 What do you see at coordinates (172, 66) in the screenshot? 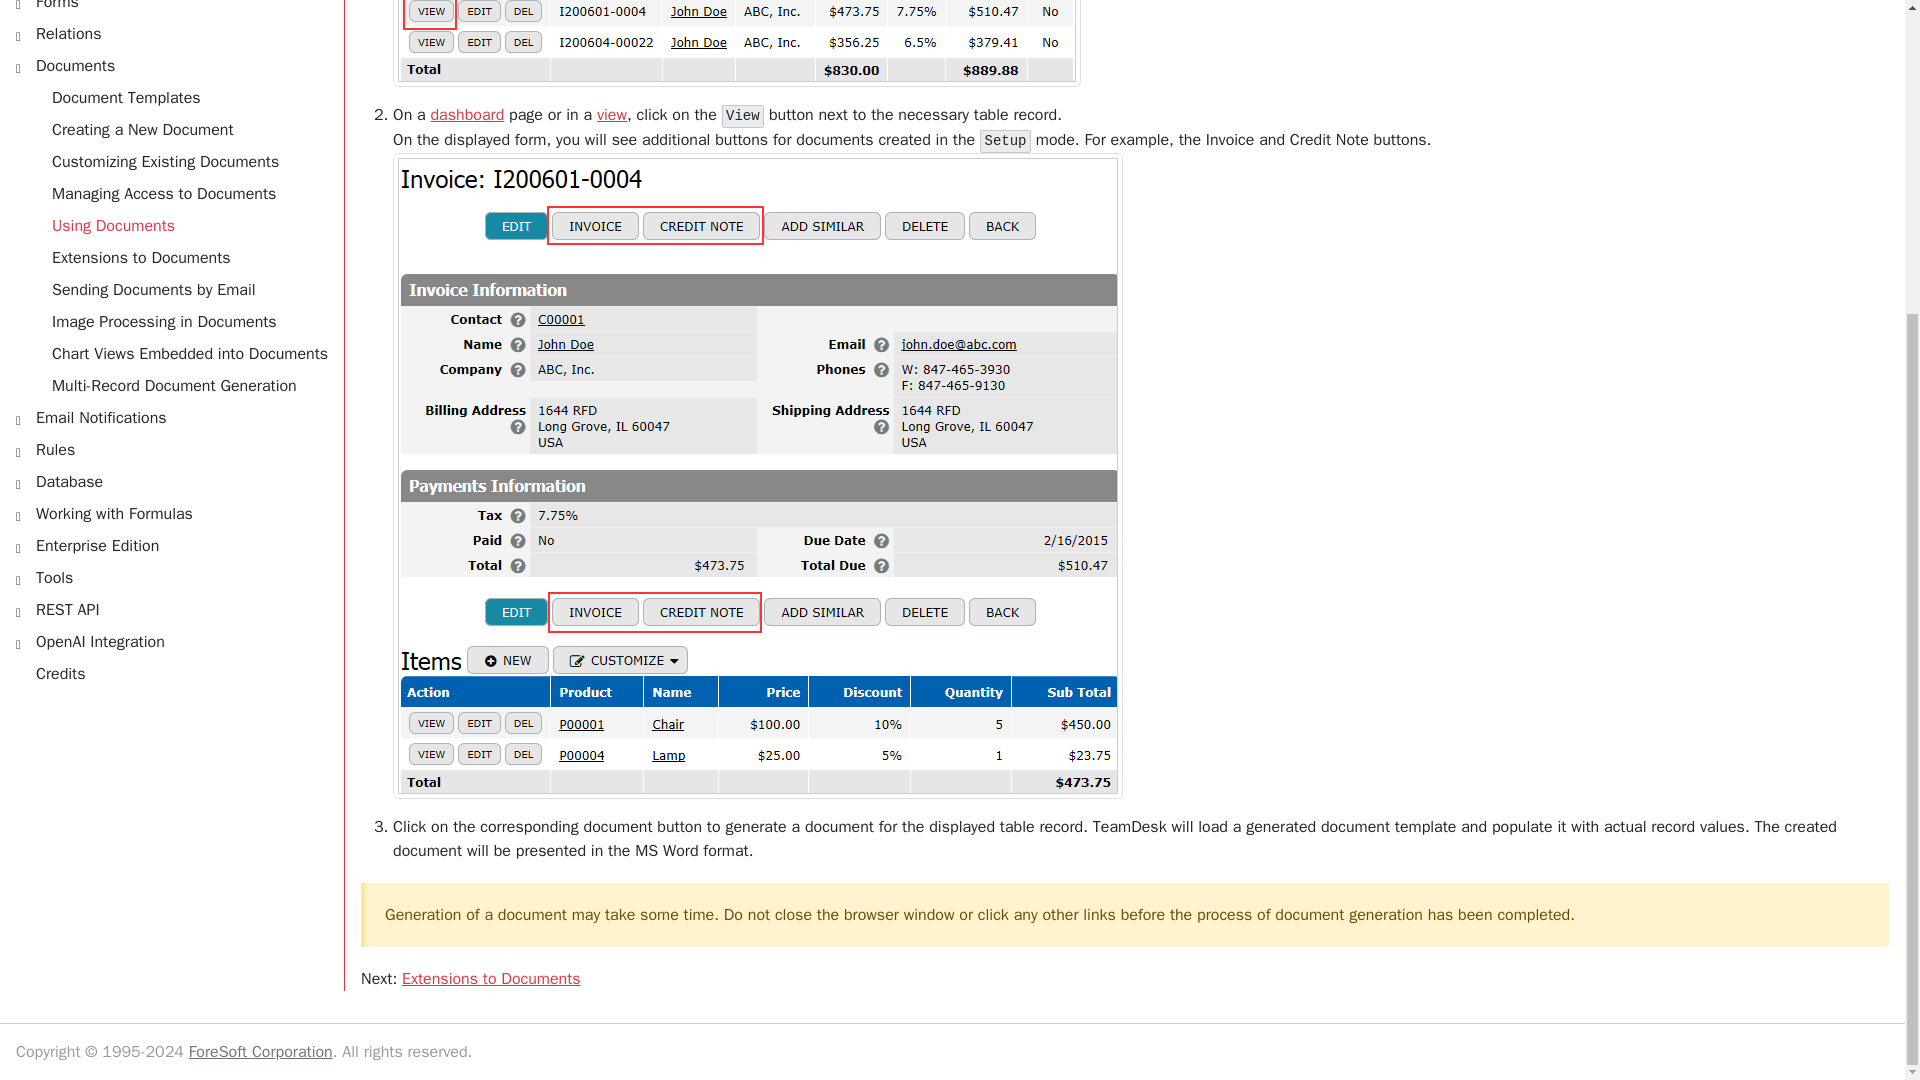
I see `Documents` at bounding box center [172, 66].